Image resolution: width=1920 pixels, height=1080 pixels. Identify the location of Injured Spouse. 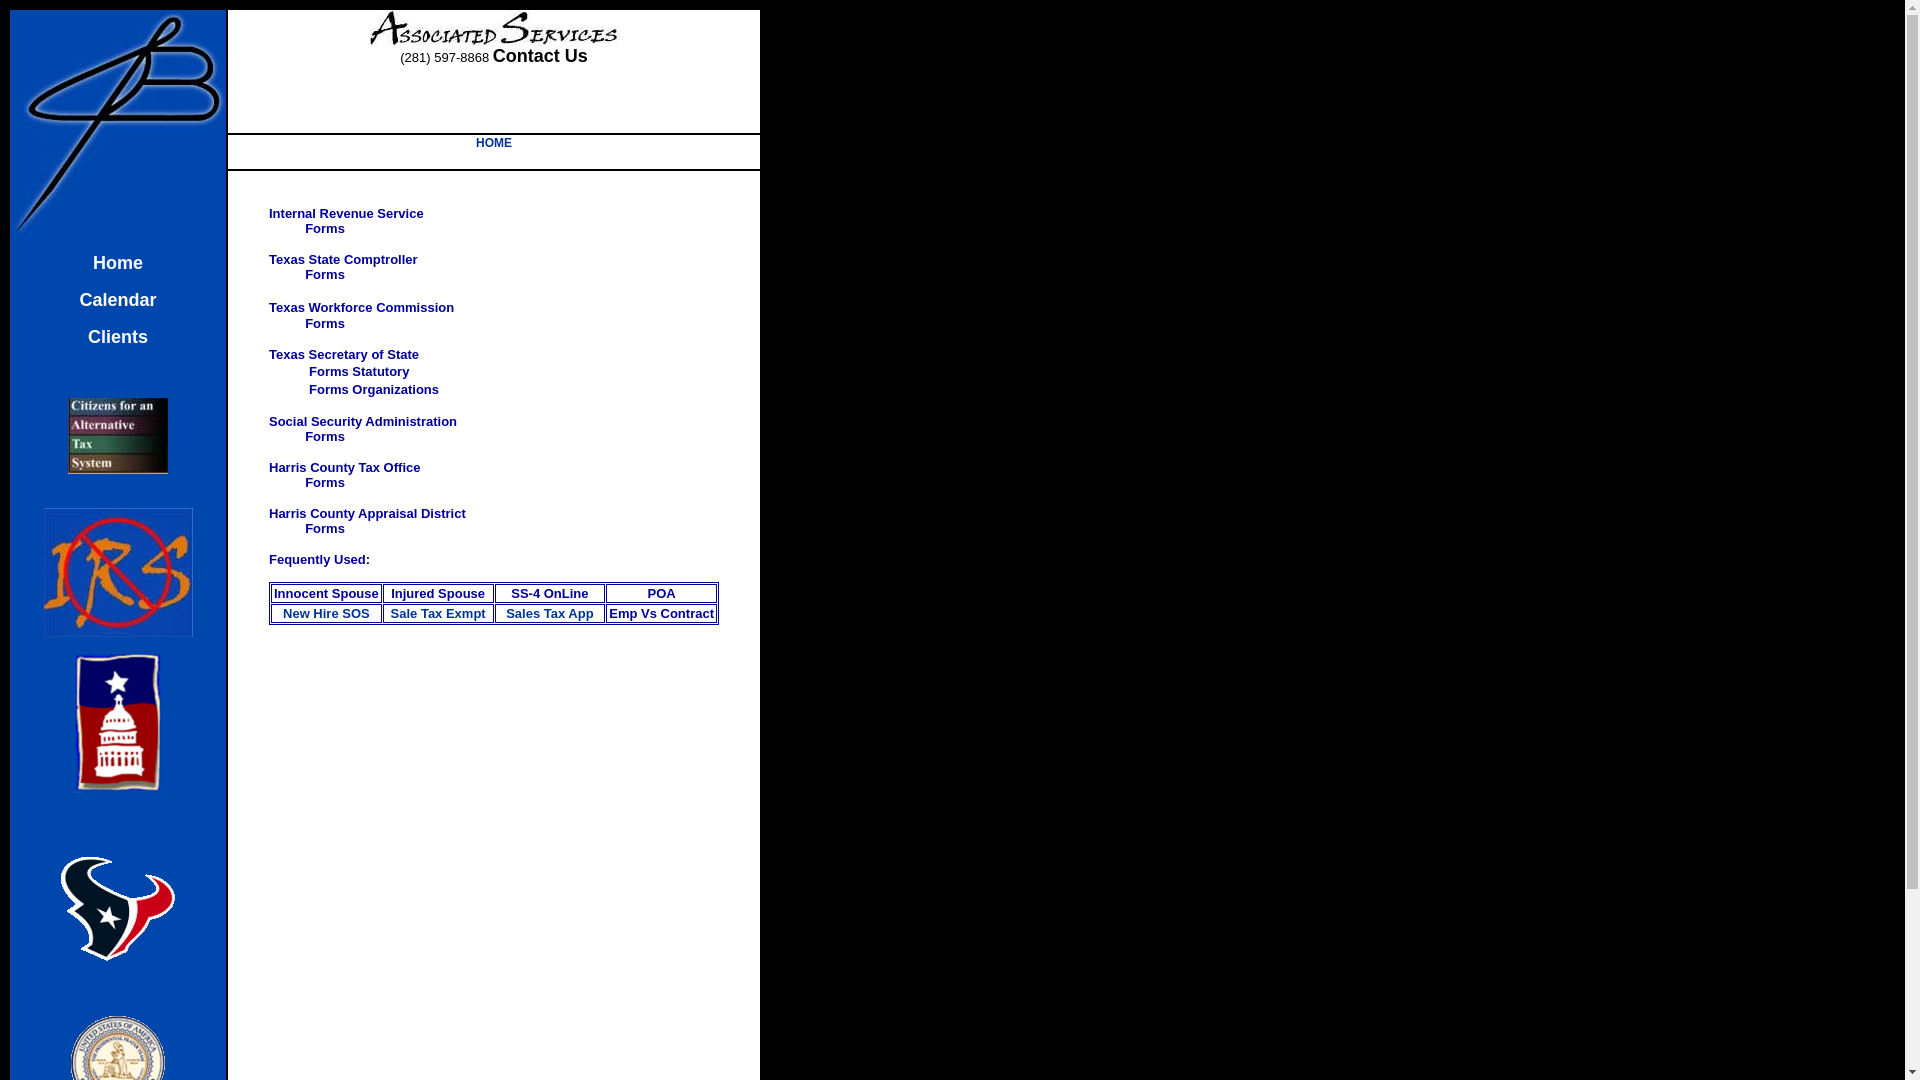
(438, 594).